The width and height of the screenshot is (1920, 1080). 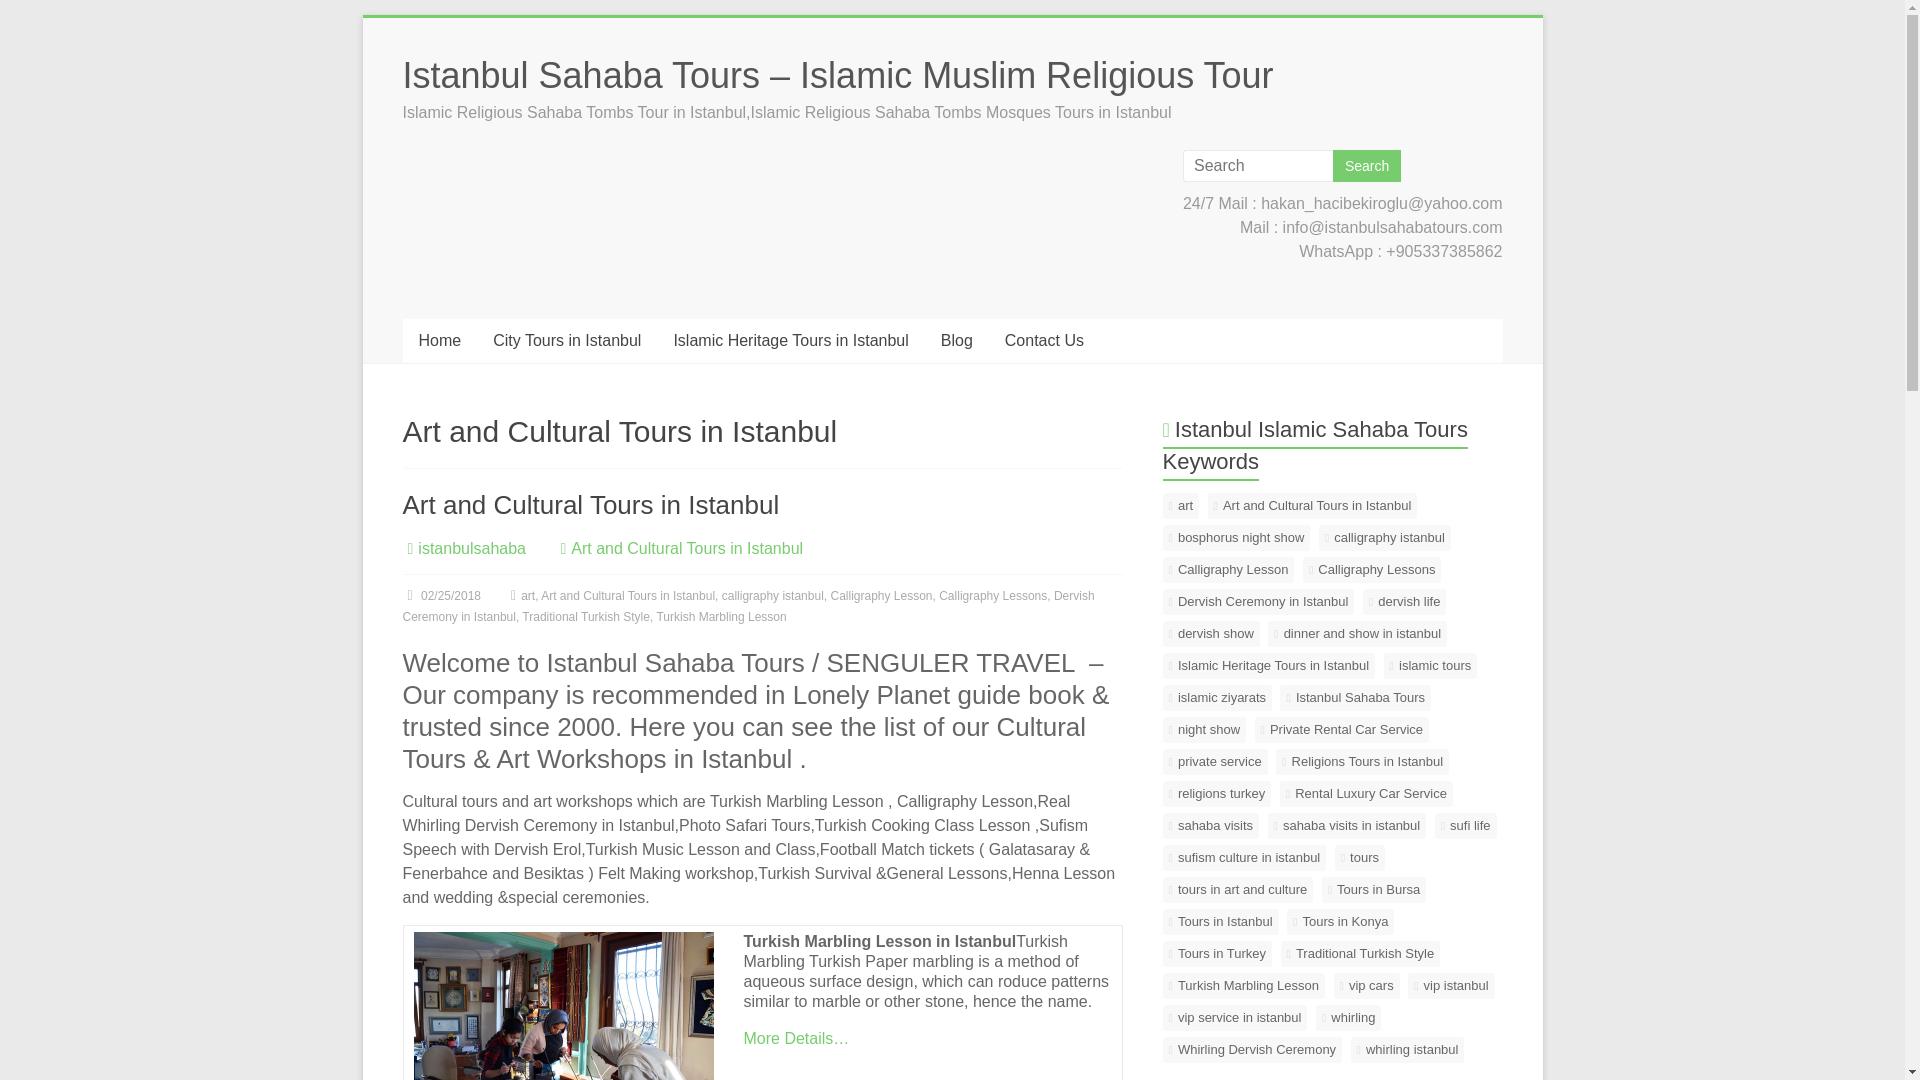 What do you see at coordinates (790, 340) in the screenshot?
I see `Islamic Heritage Tours in Istanbul` at bounding box center [790, 340].